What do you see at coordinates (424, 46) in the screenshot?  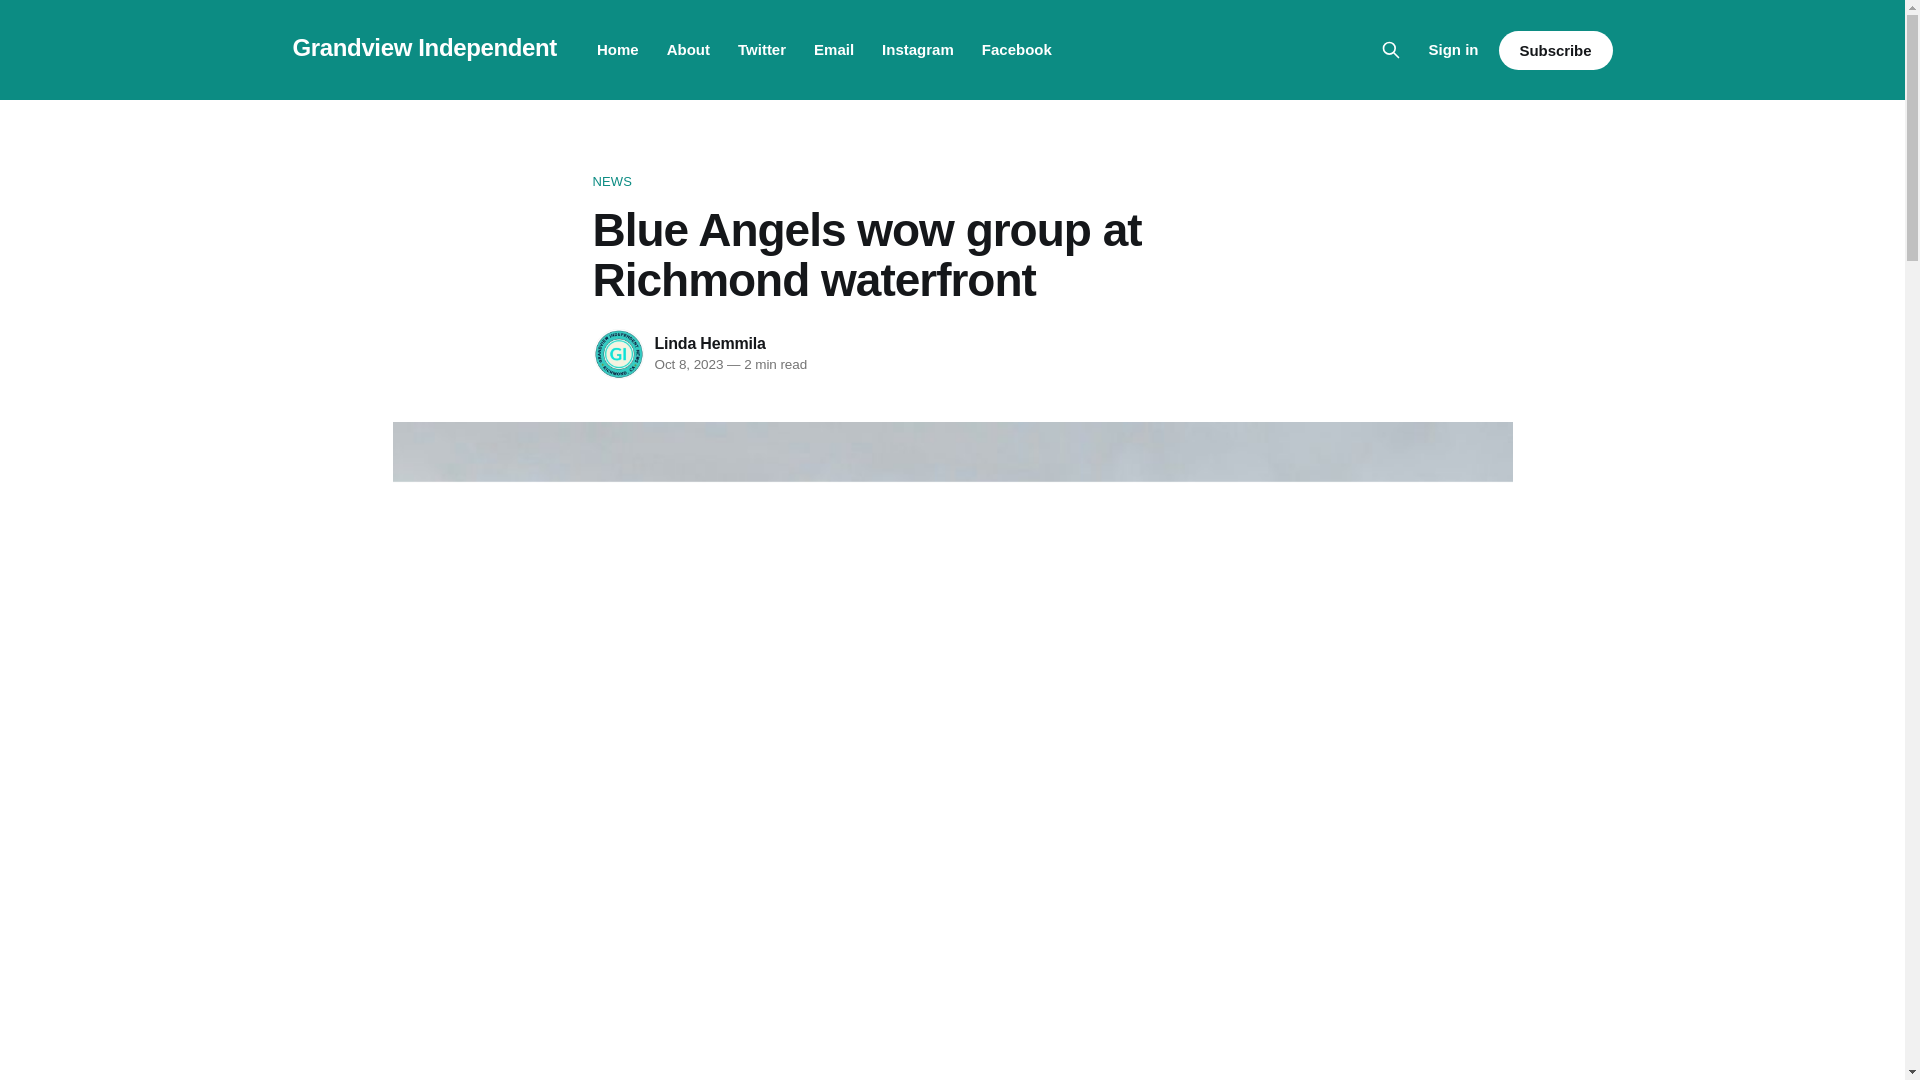 I see `Grandview Independent` at bounding box center [424, 46].